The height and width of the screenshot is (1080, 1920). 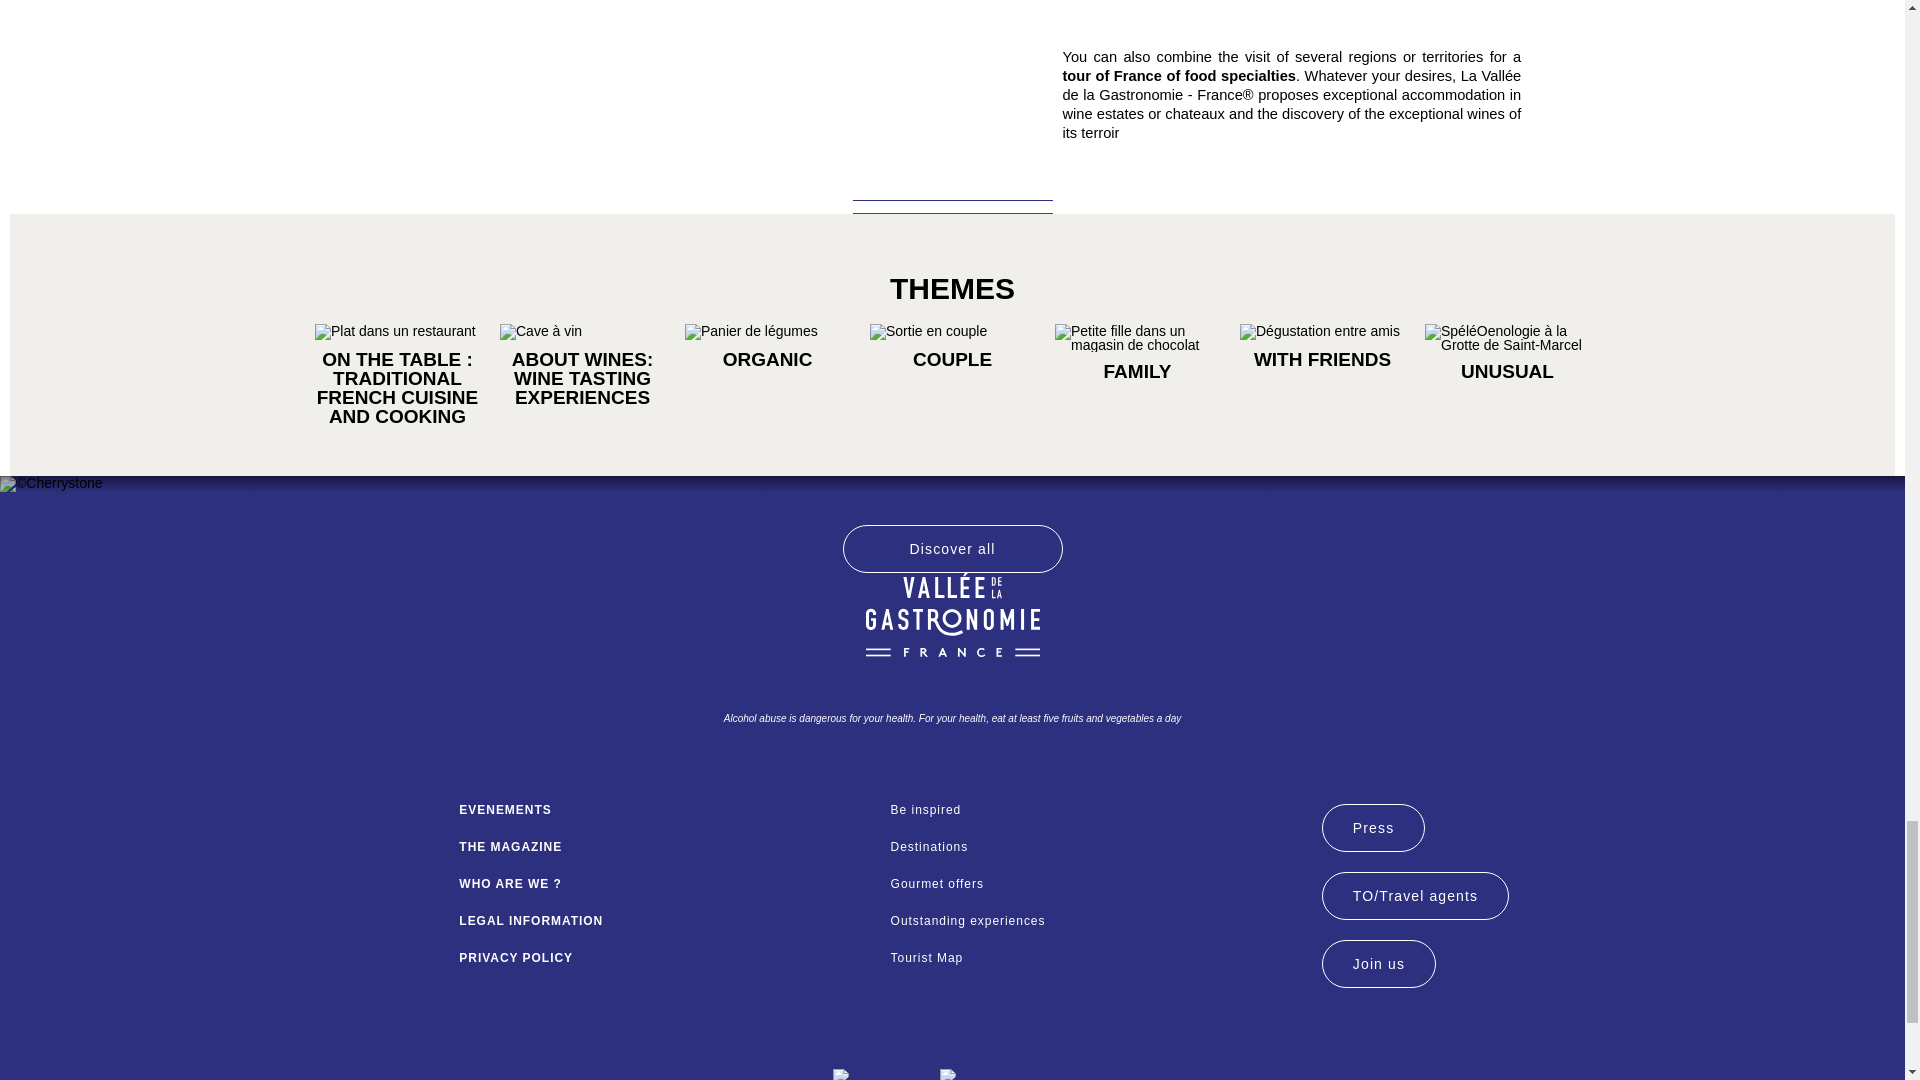 What do you see at coordinates (1096, 920) in the screenshot?
I see `Outstanding experiences` at bounding box center [1096, 920].